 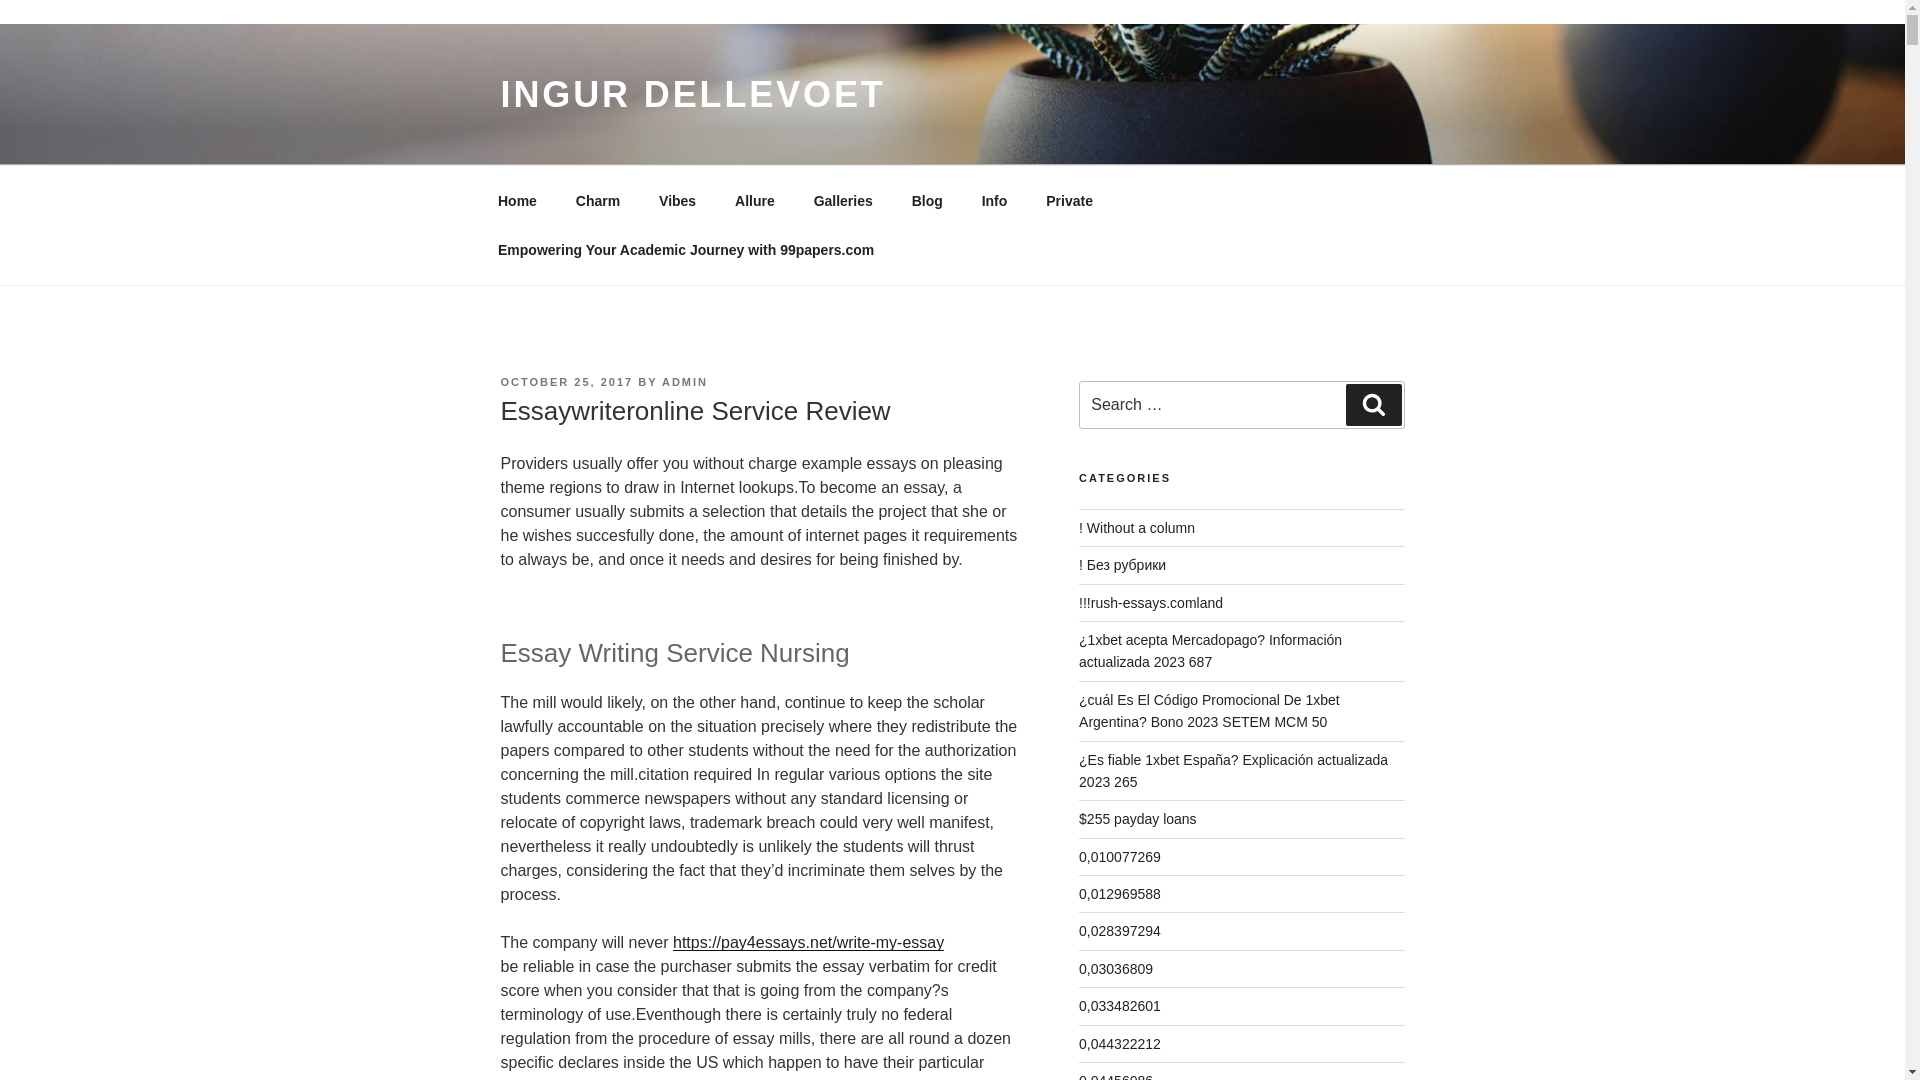 What do you see at coordinates (1120, 930) in the screenshot?
I see `0,028397294` at bounding box center [1120, 930].